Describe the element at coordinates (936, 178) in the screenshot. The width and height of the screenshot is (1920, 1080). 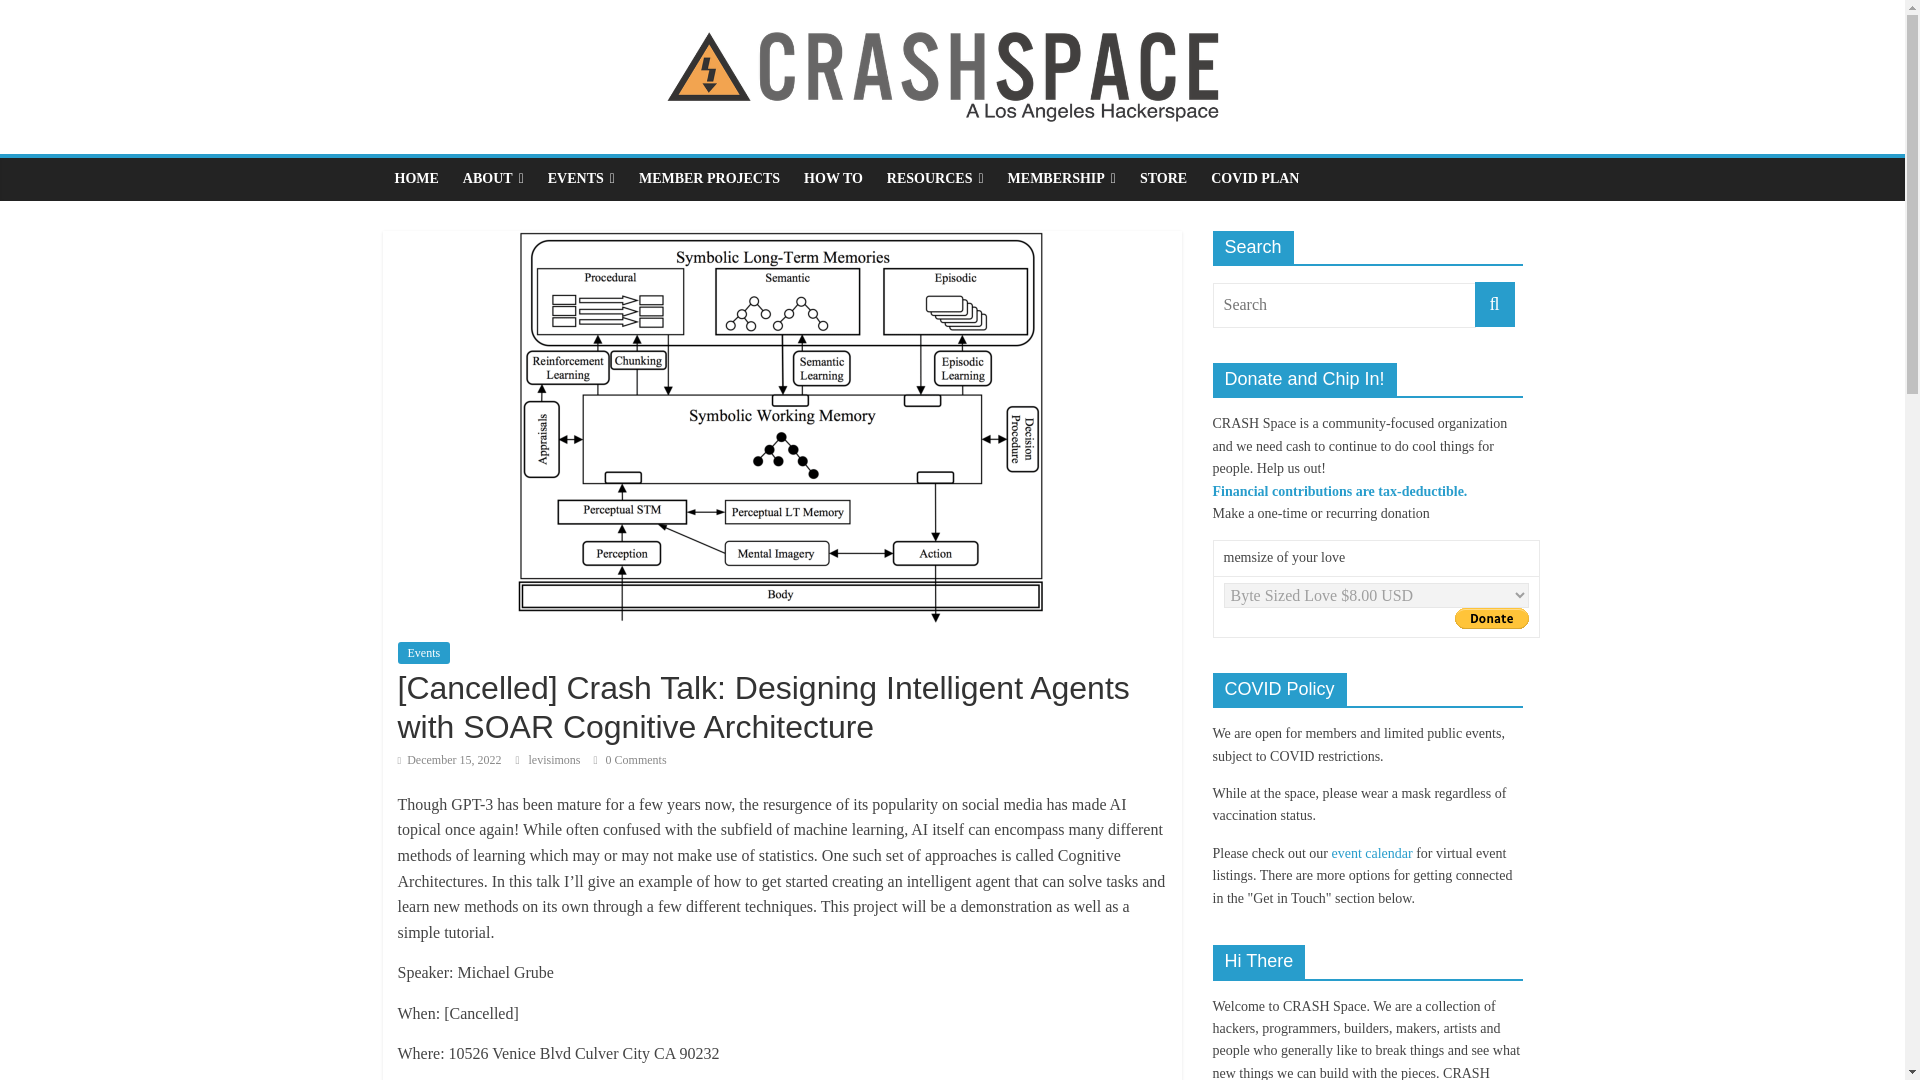
I see `RESOURCES` at that location.